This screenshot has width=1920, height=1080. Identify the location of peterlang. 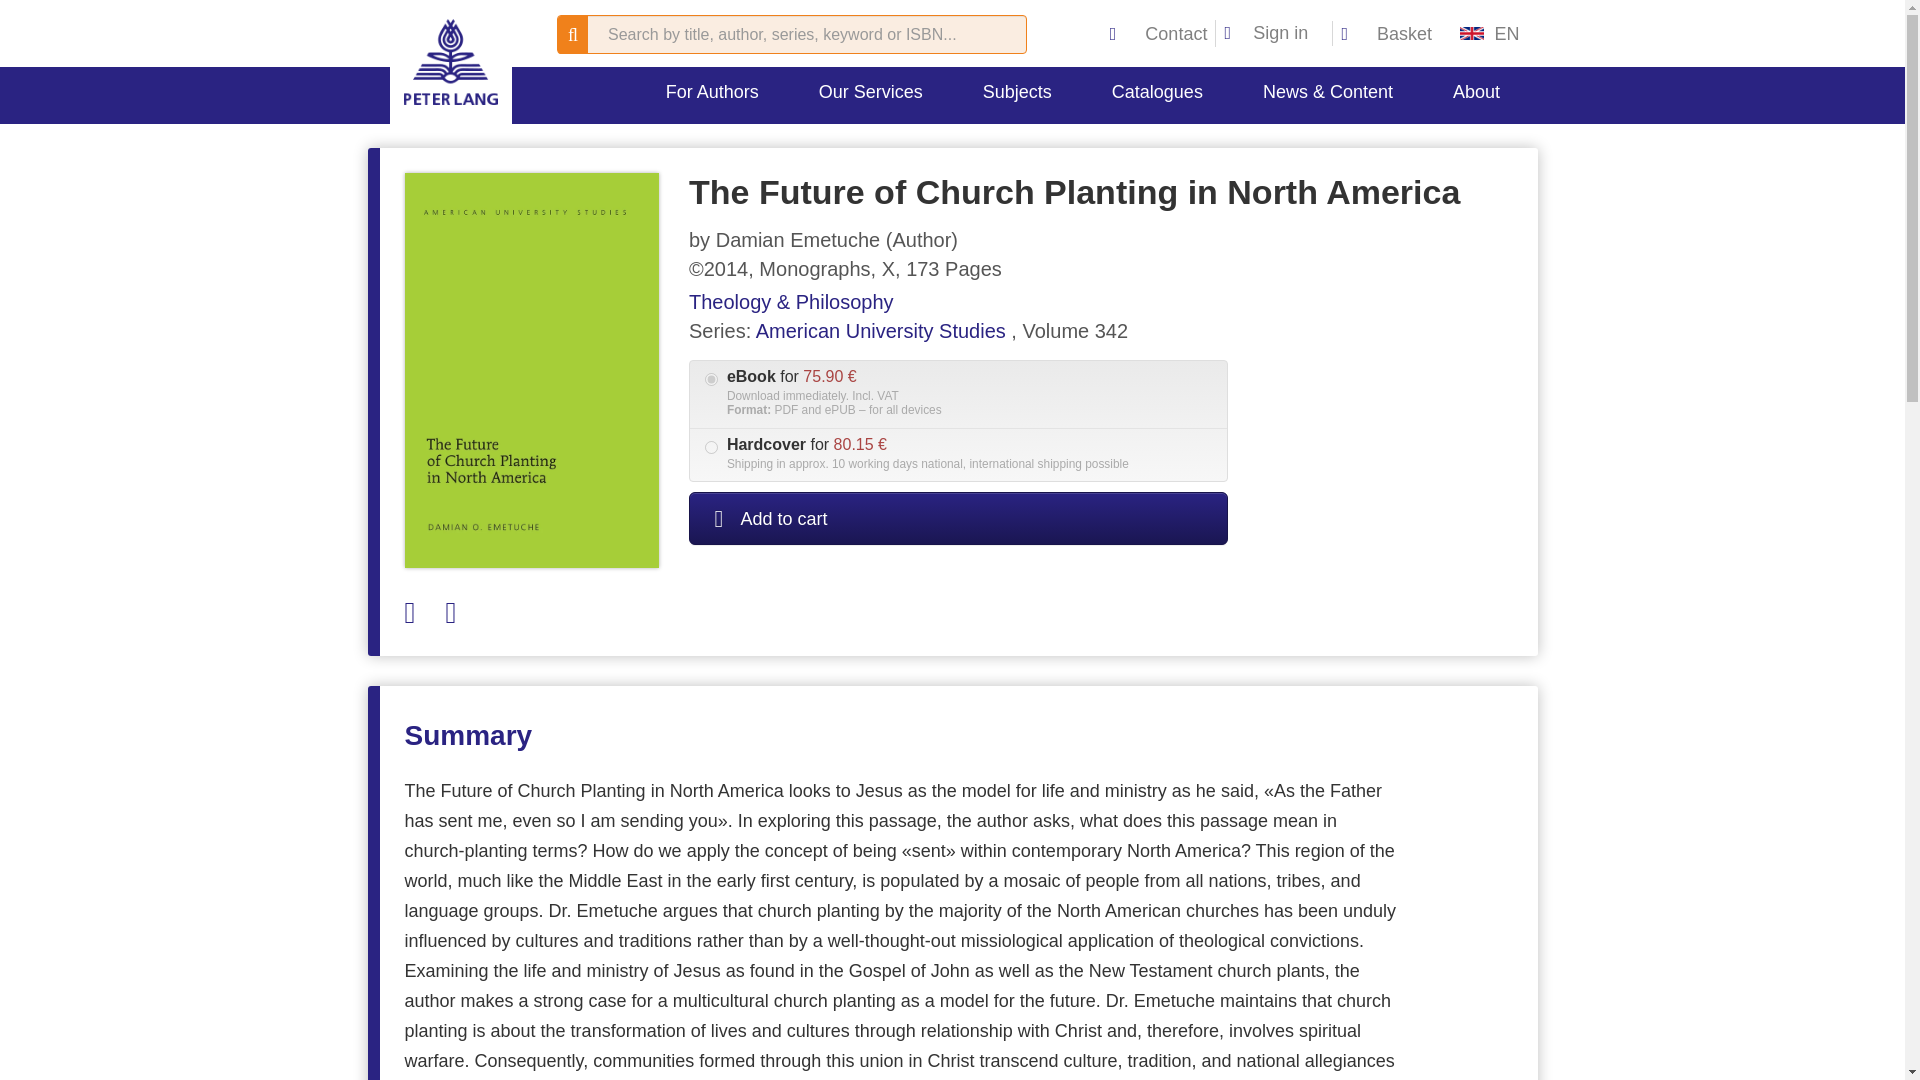
(450, 62).